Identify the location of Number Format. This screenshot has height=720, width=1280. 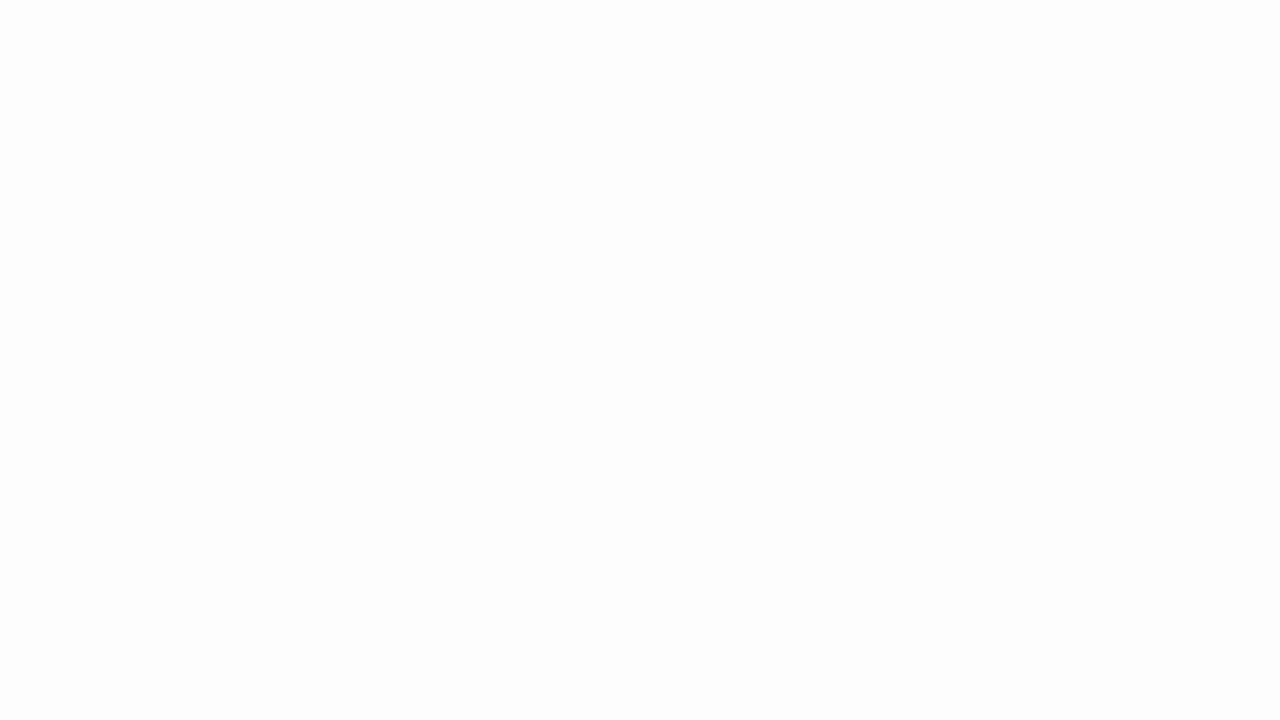
(794, 87).